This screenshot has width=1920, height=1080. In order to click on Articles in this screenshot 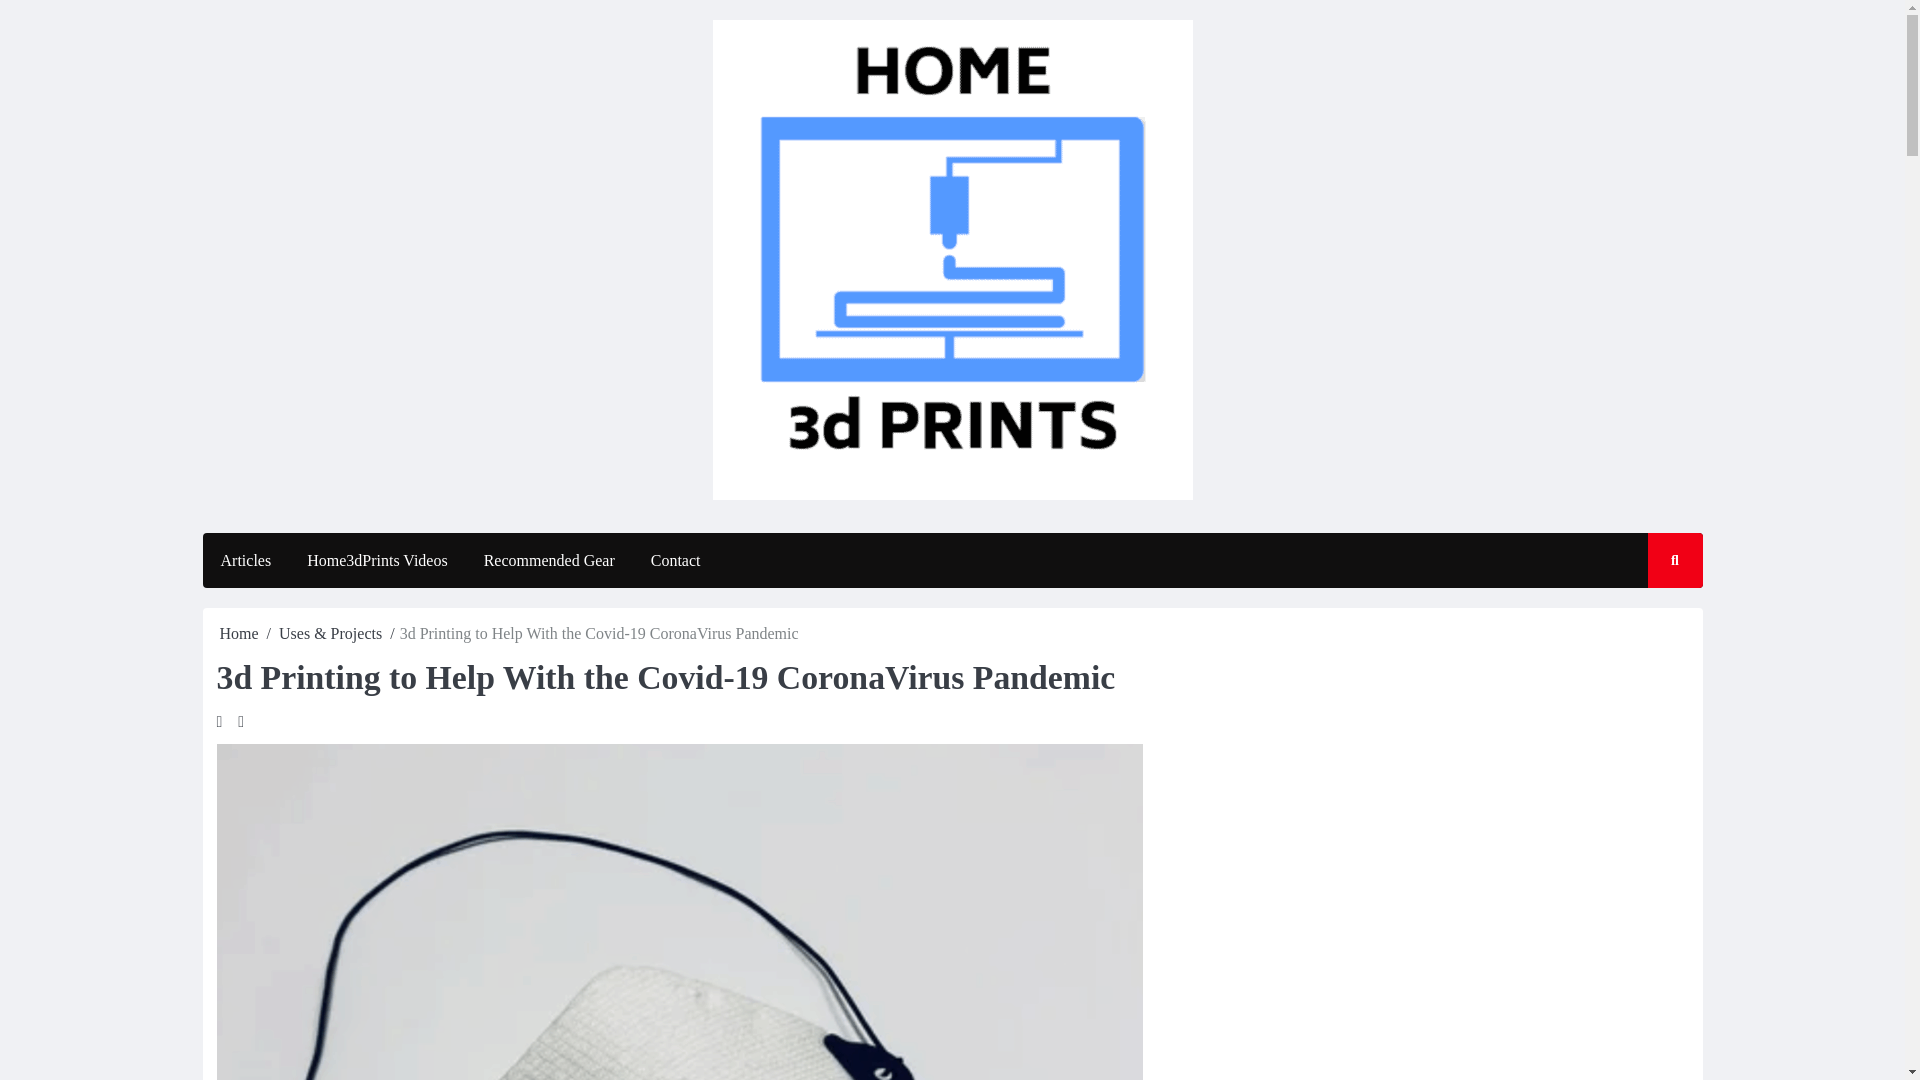, I will do `click(245, 560)`.